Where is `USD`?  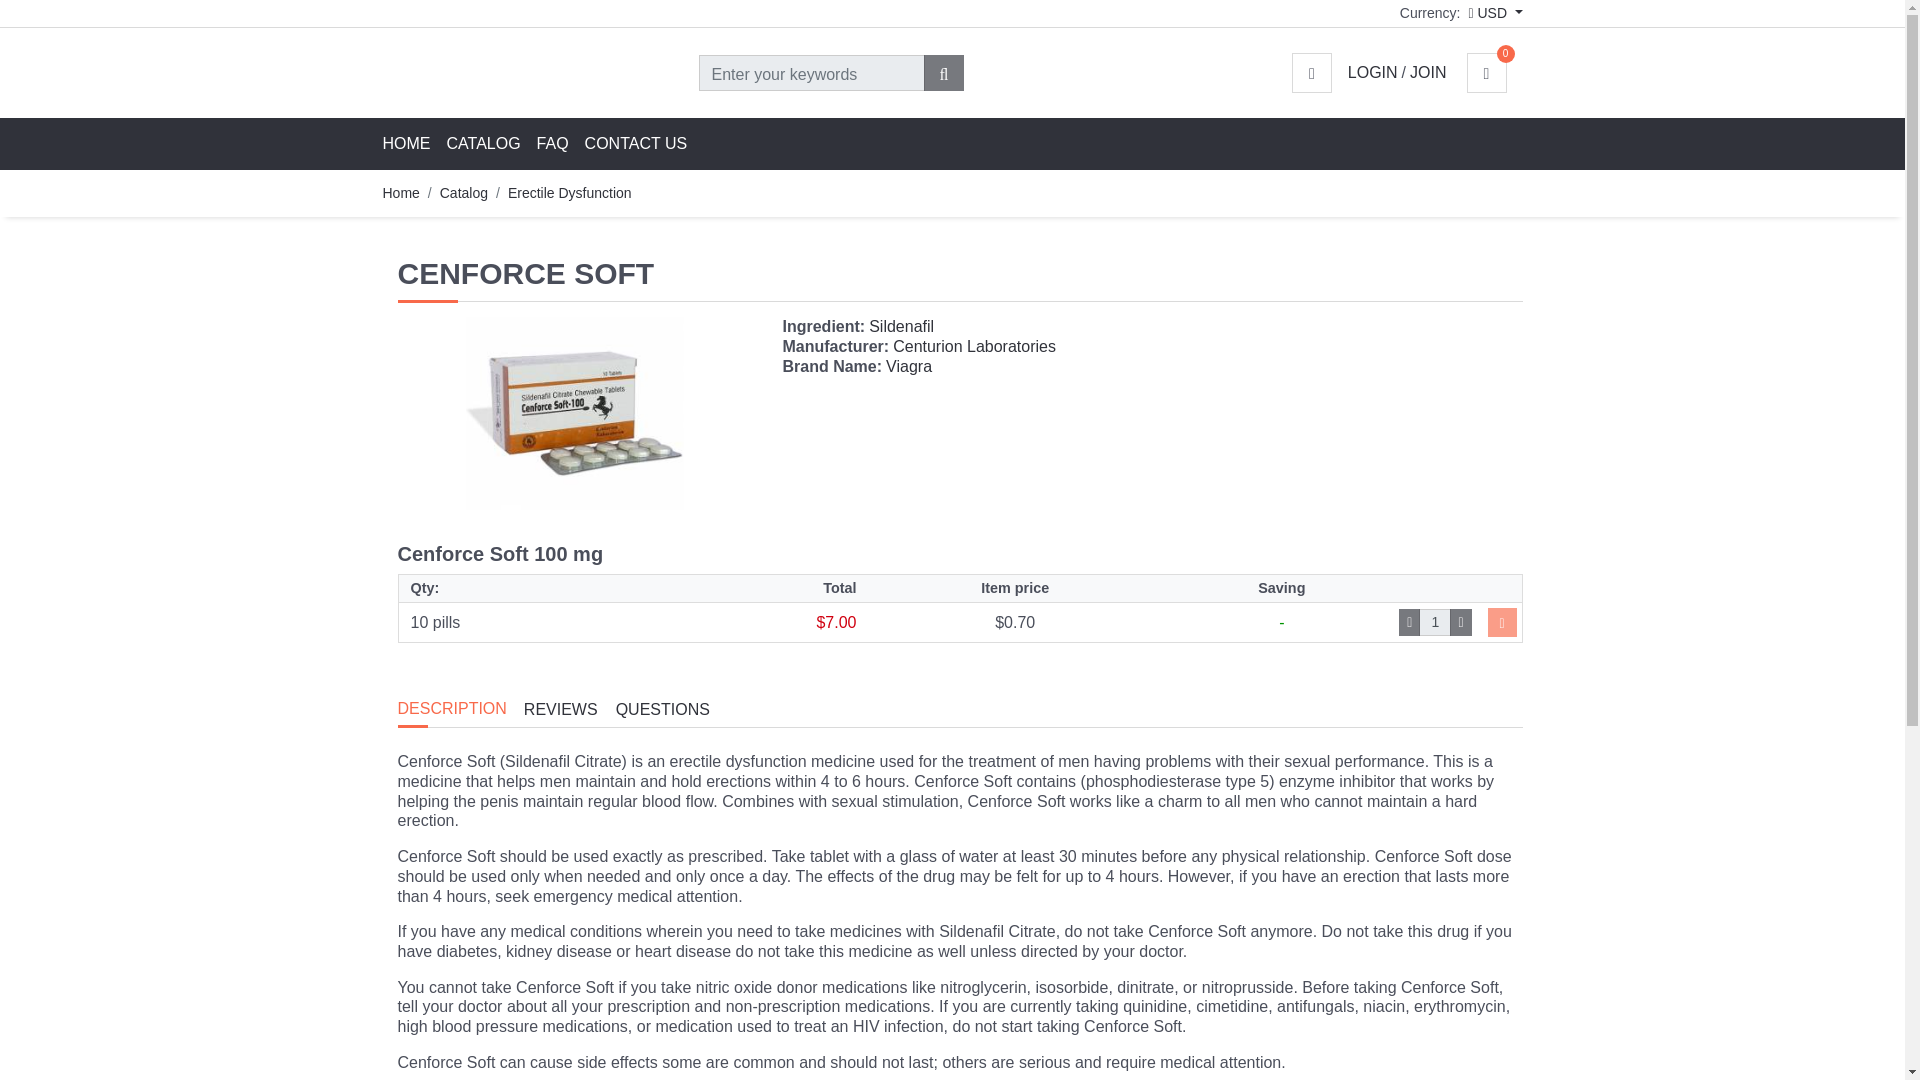
USD is located at coordinates (1495, 12).